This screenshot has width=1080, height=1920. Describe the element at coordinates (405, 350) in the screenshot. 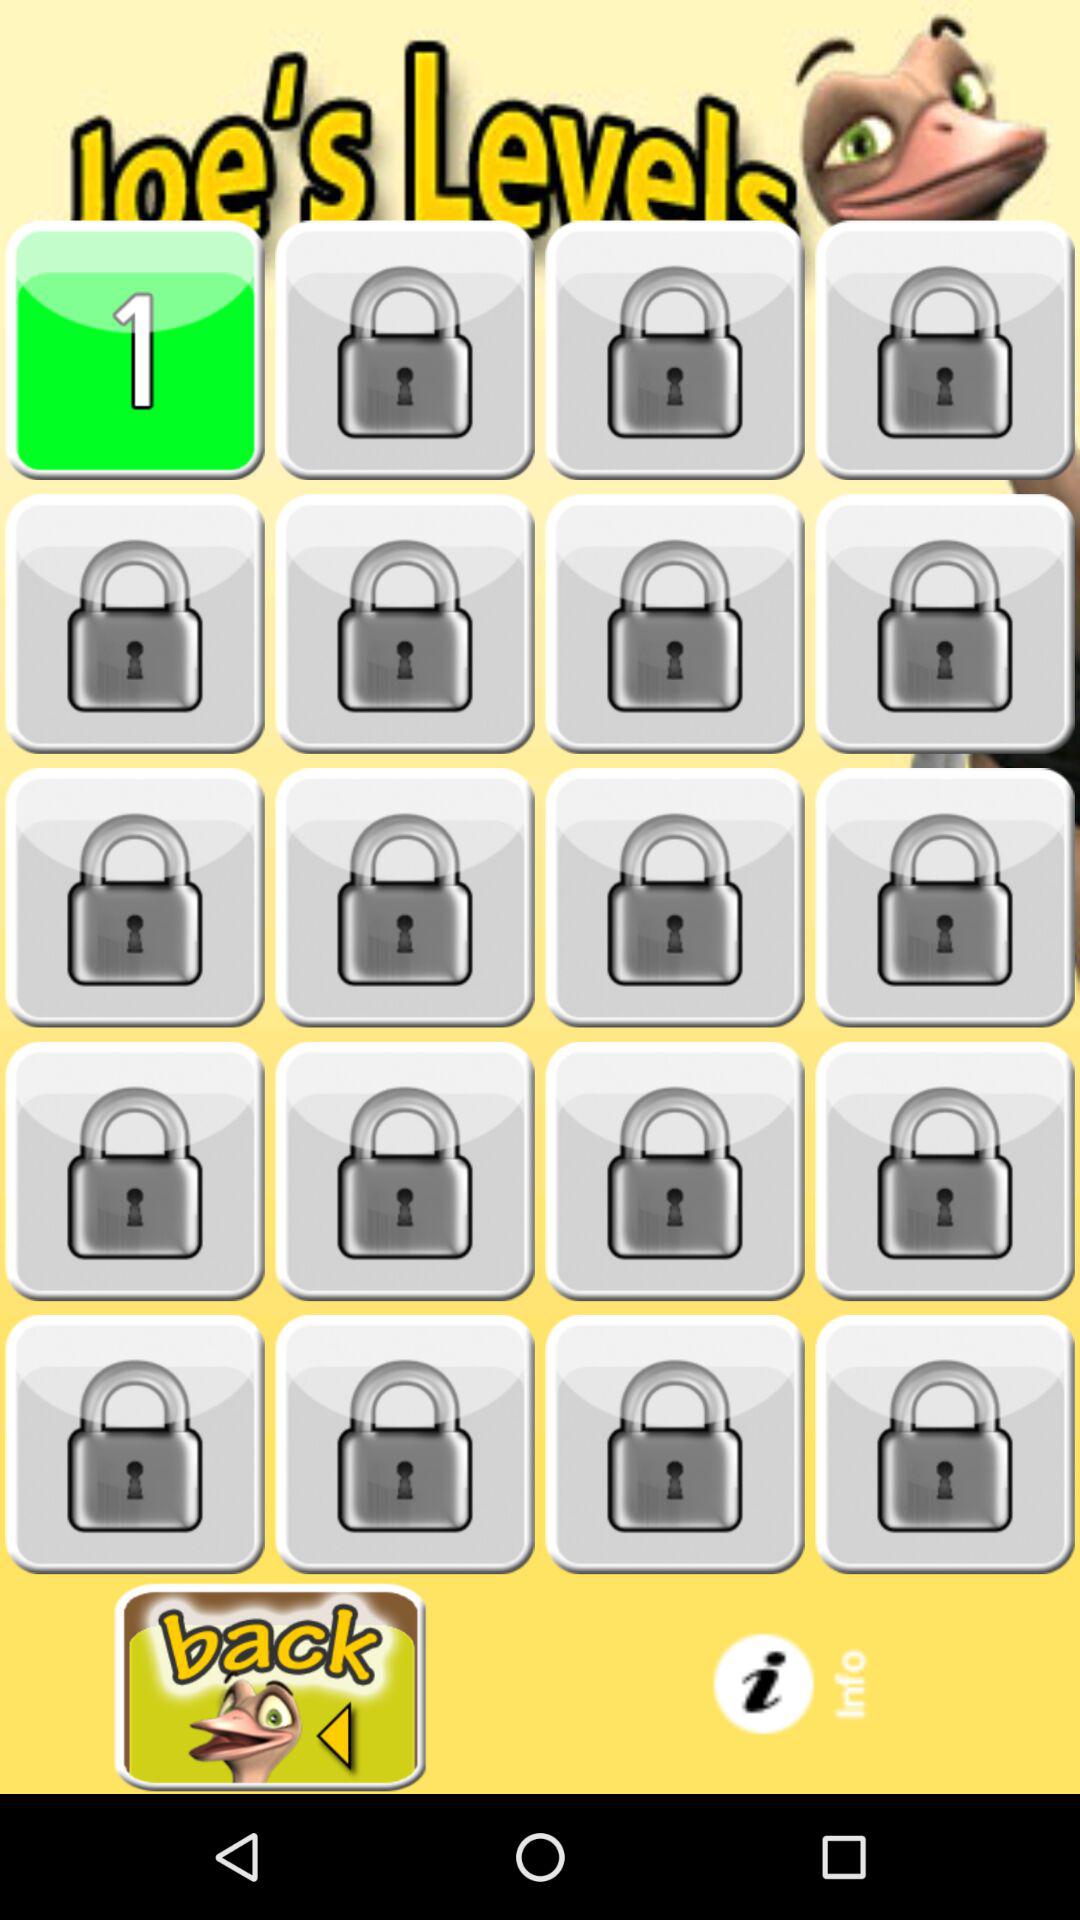

I see `locked` at that location.